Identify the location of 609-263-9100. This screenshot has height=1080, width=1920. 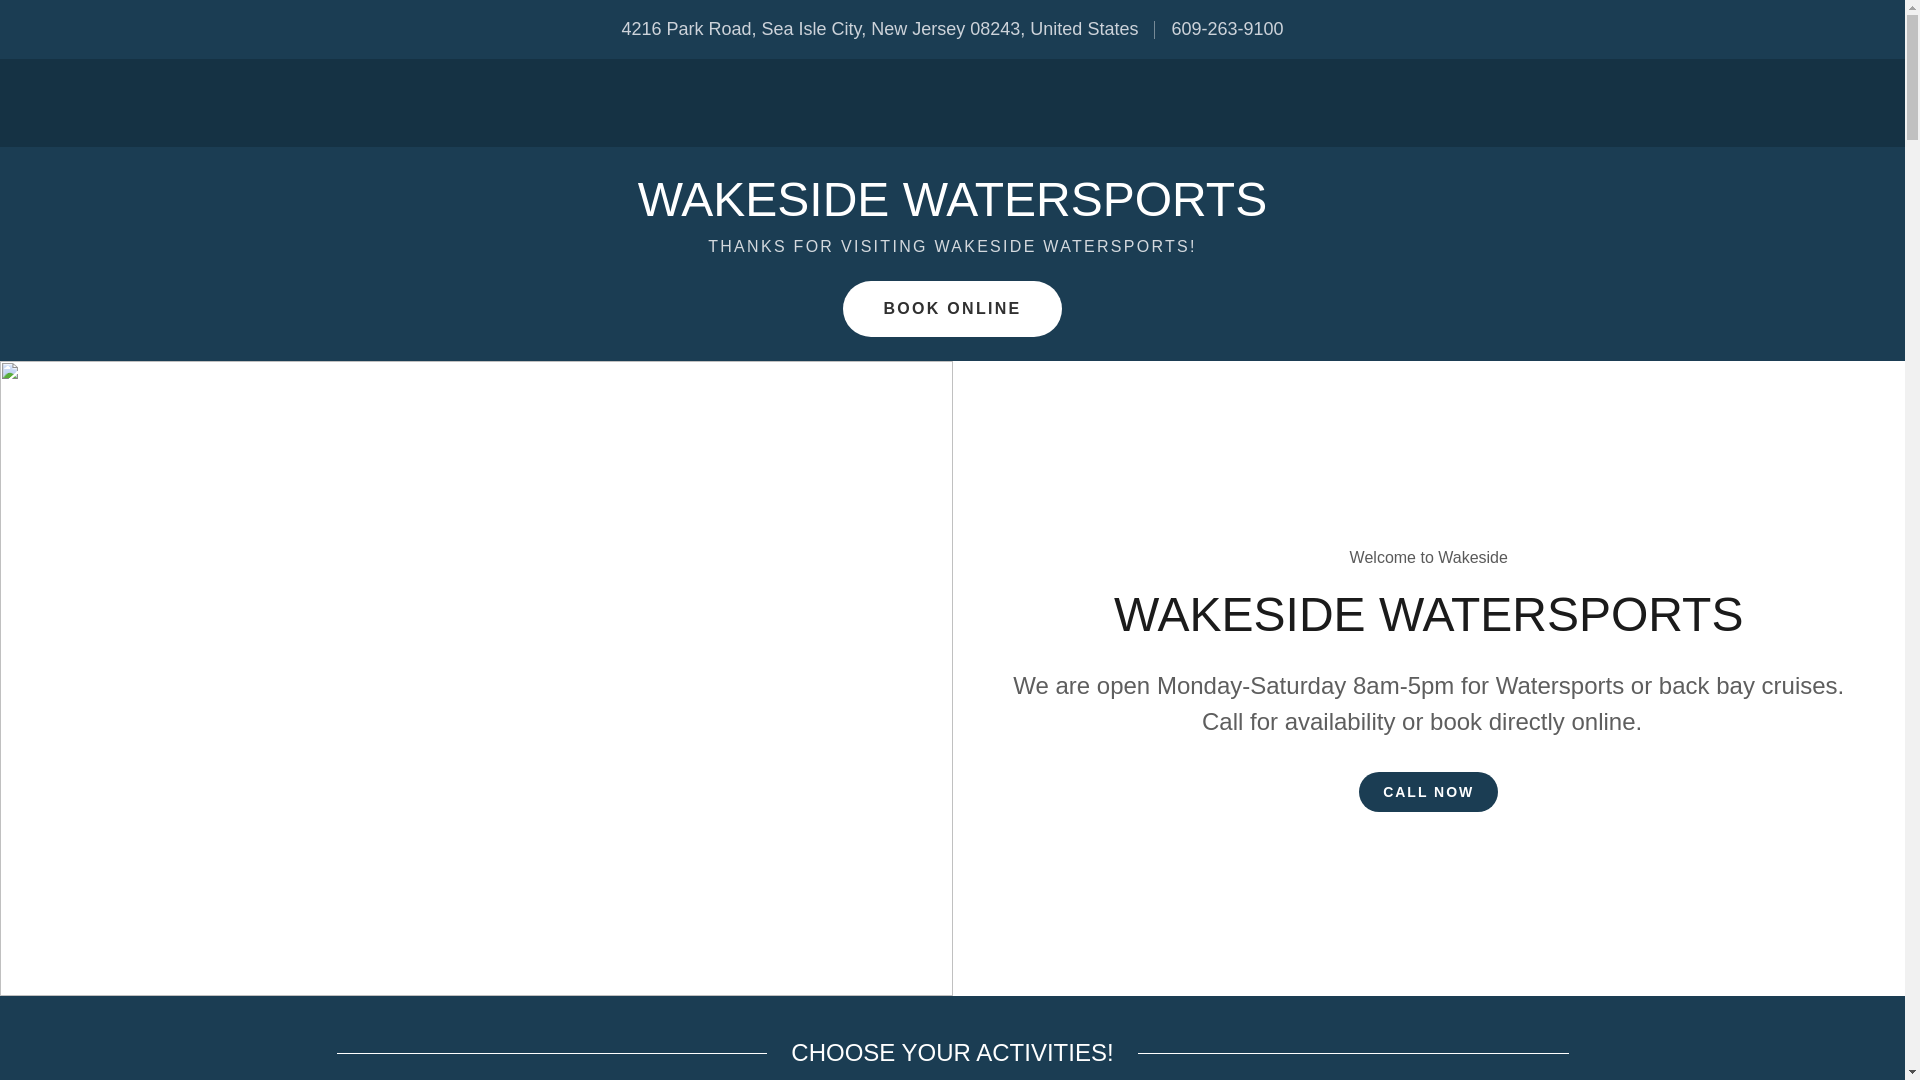
(1226, 28).